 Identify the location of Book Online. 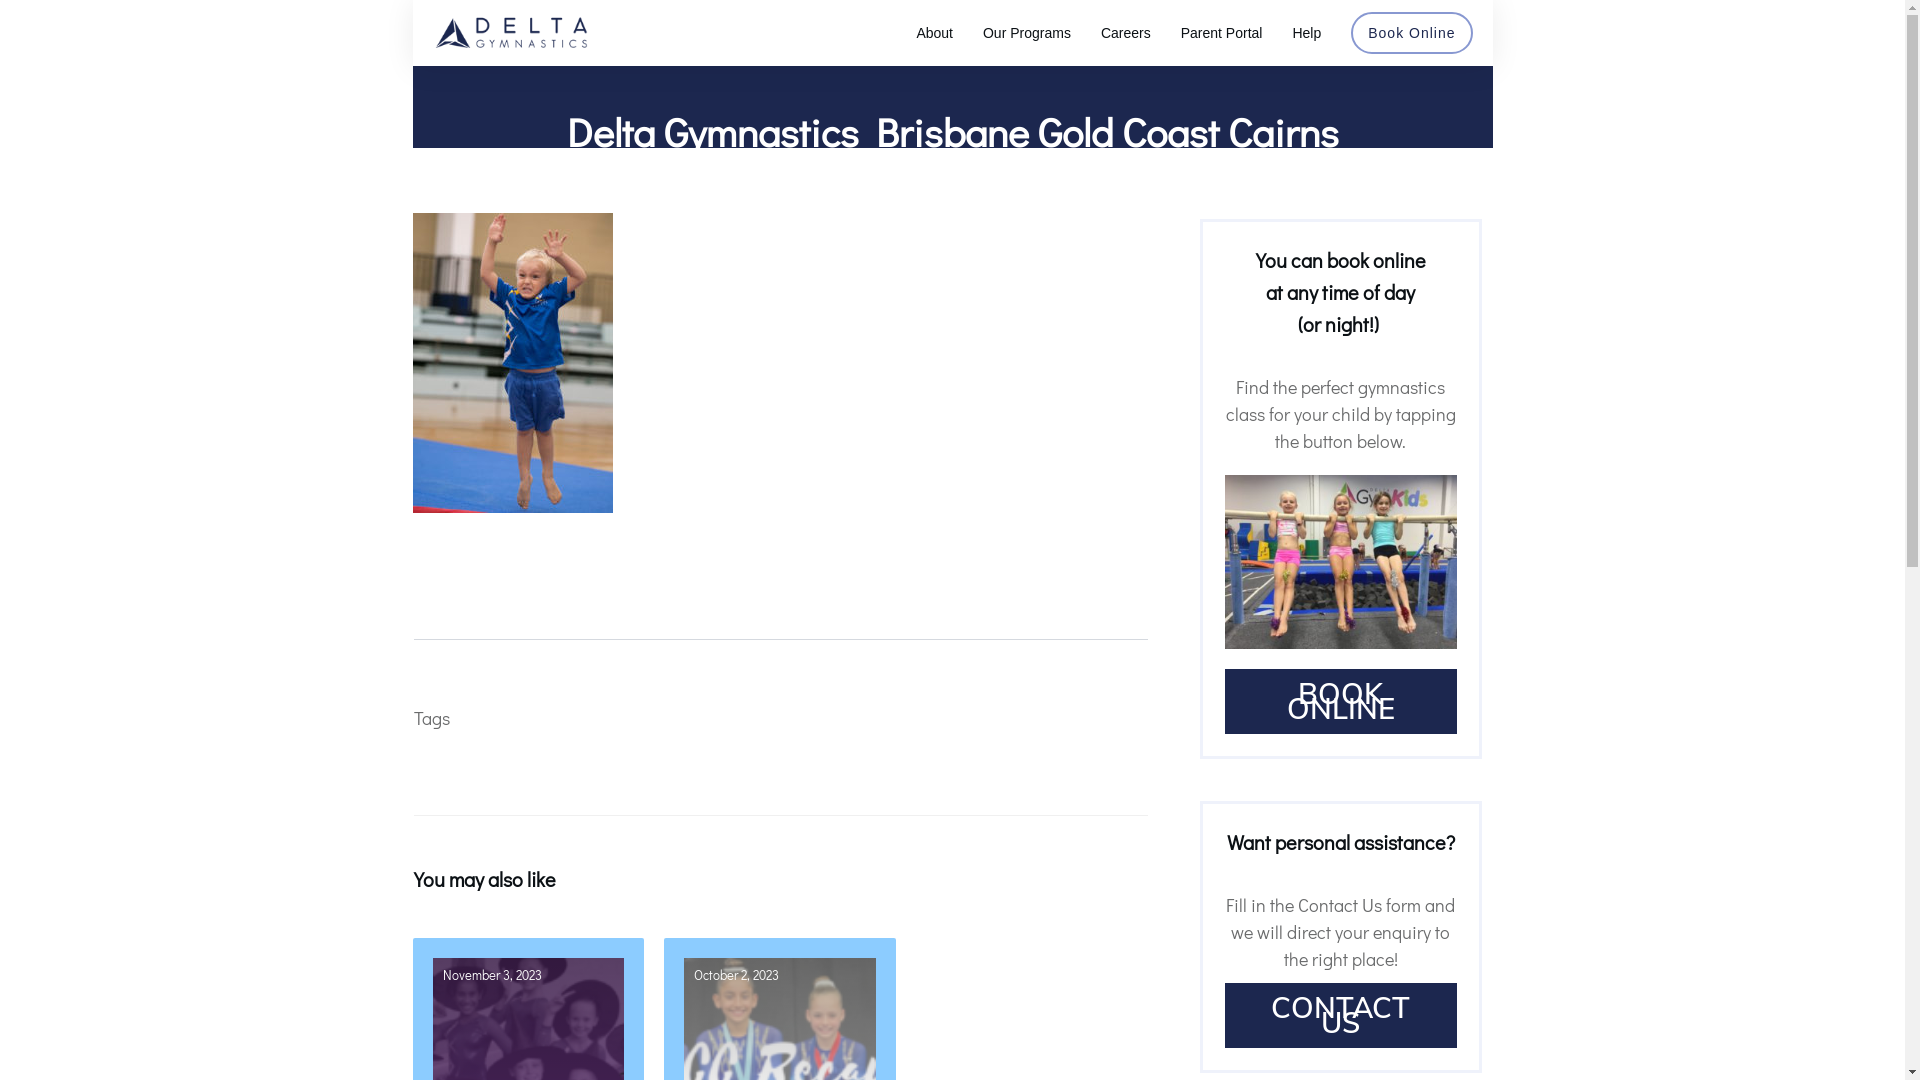
(1412, 33).